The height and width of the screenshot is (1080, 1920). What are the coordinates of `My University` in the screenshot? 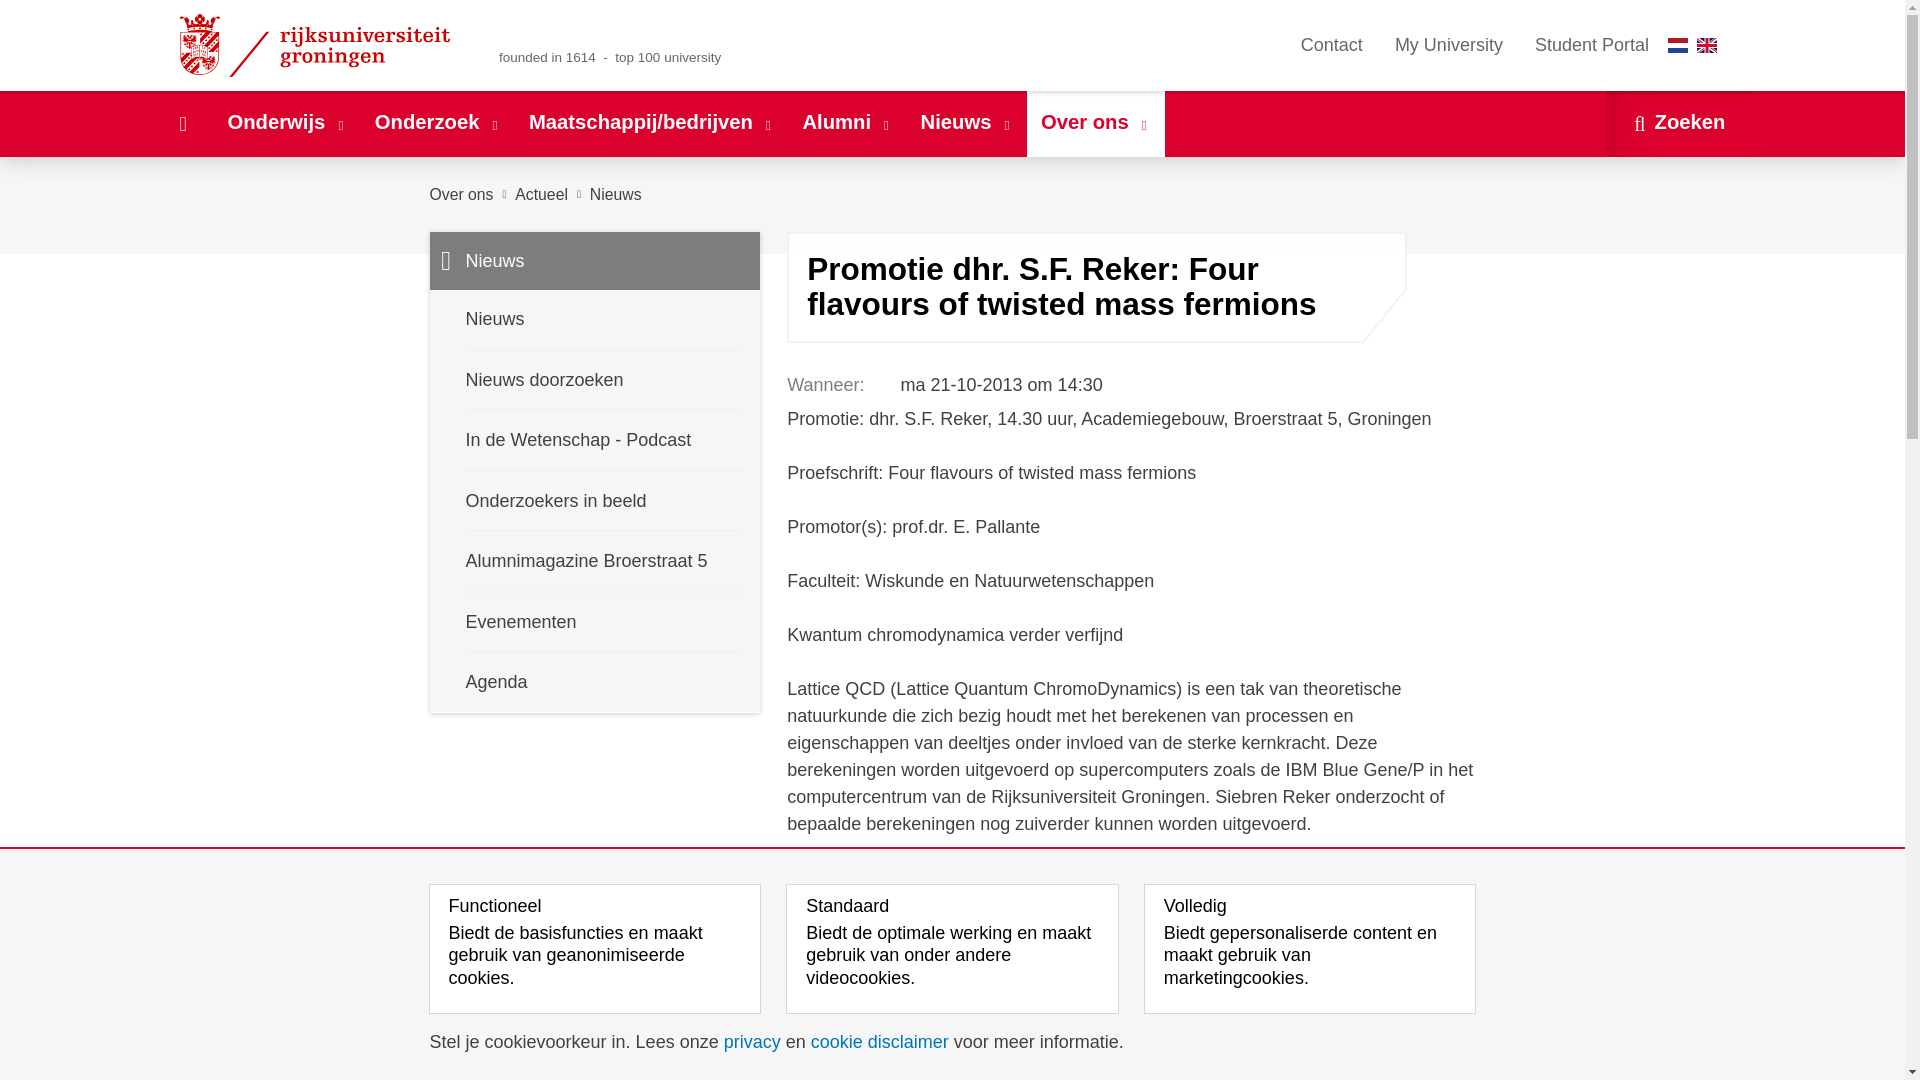 It's located at (1448, 45).